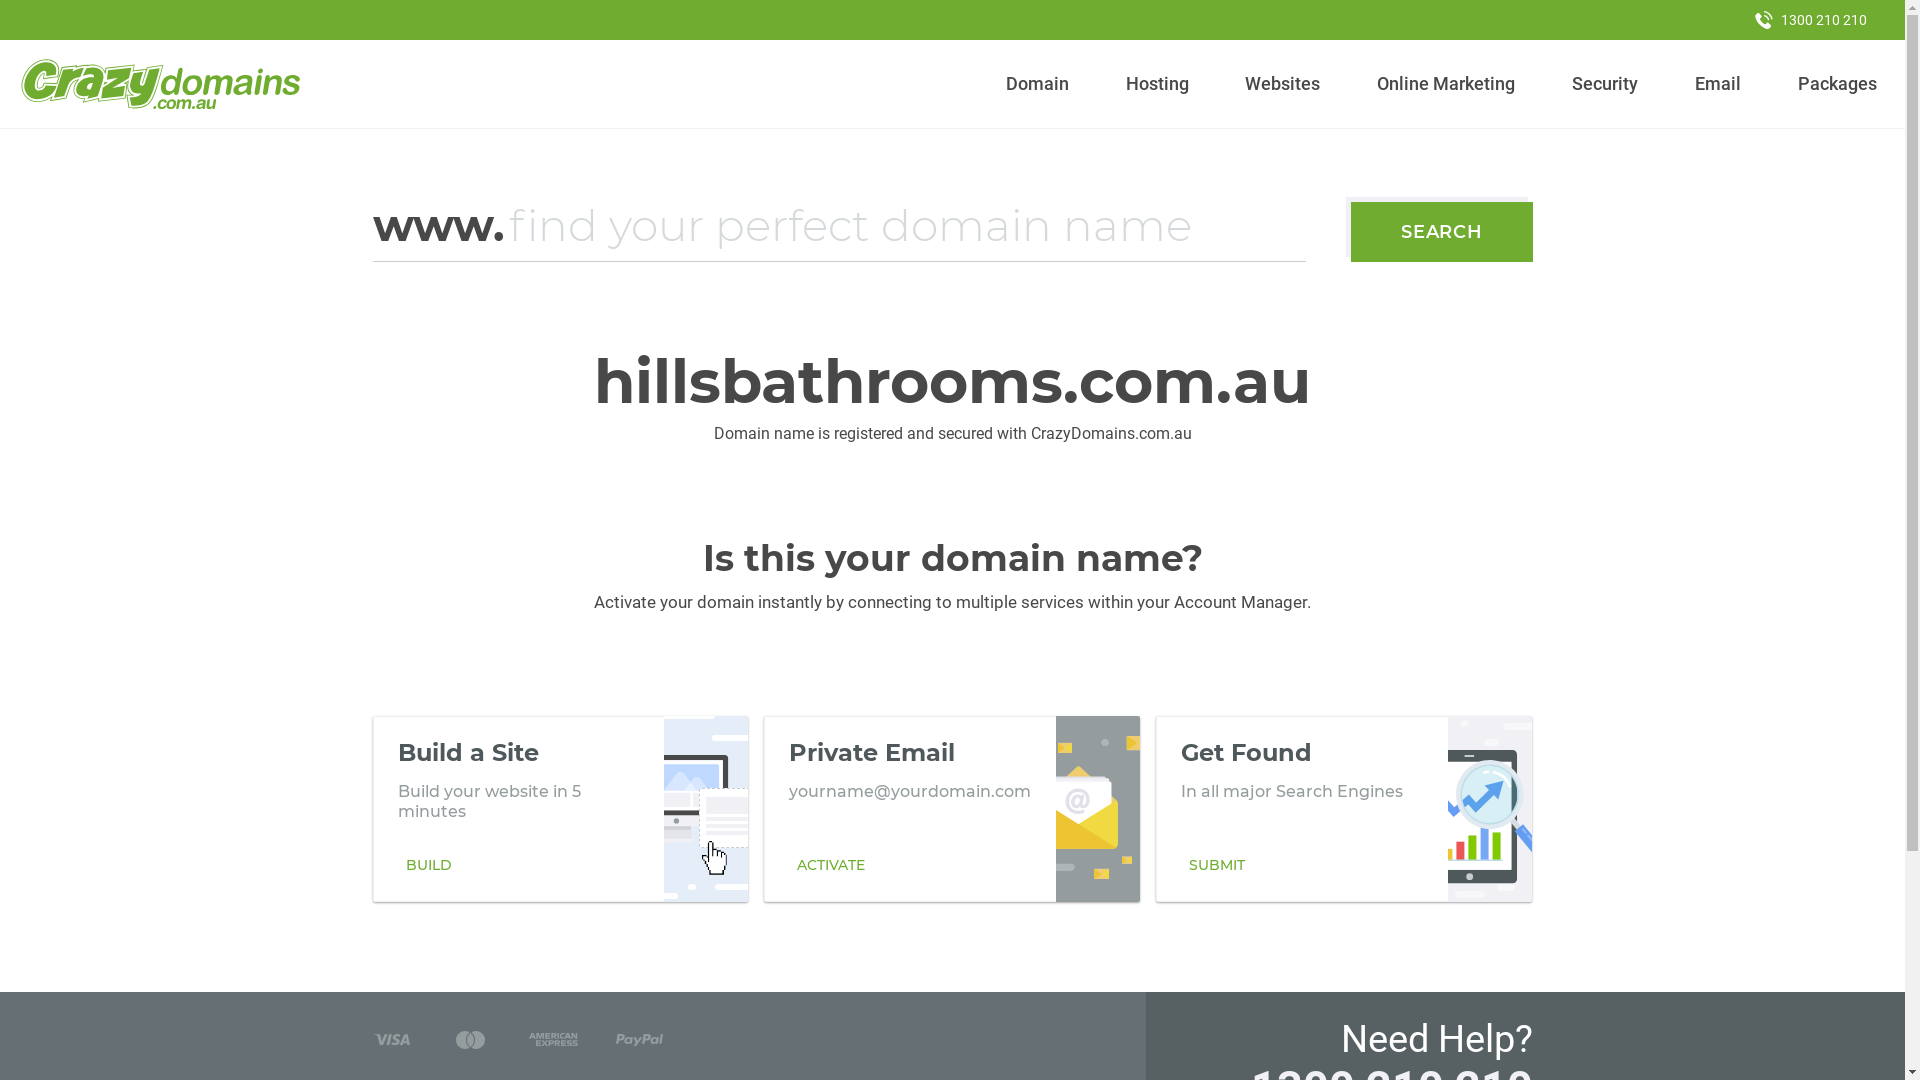  I want to click on Email, so click(1718, 84).